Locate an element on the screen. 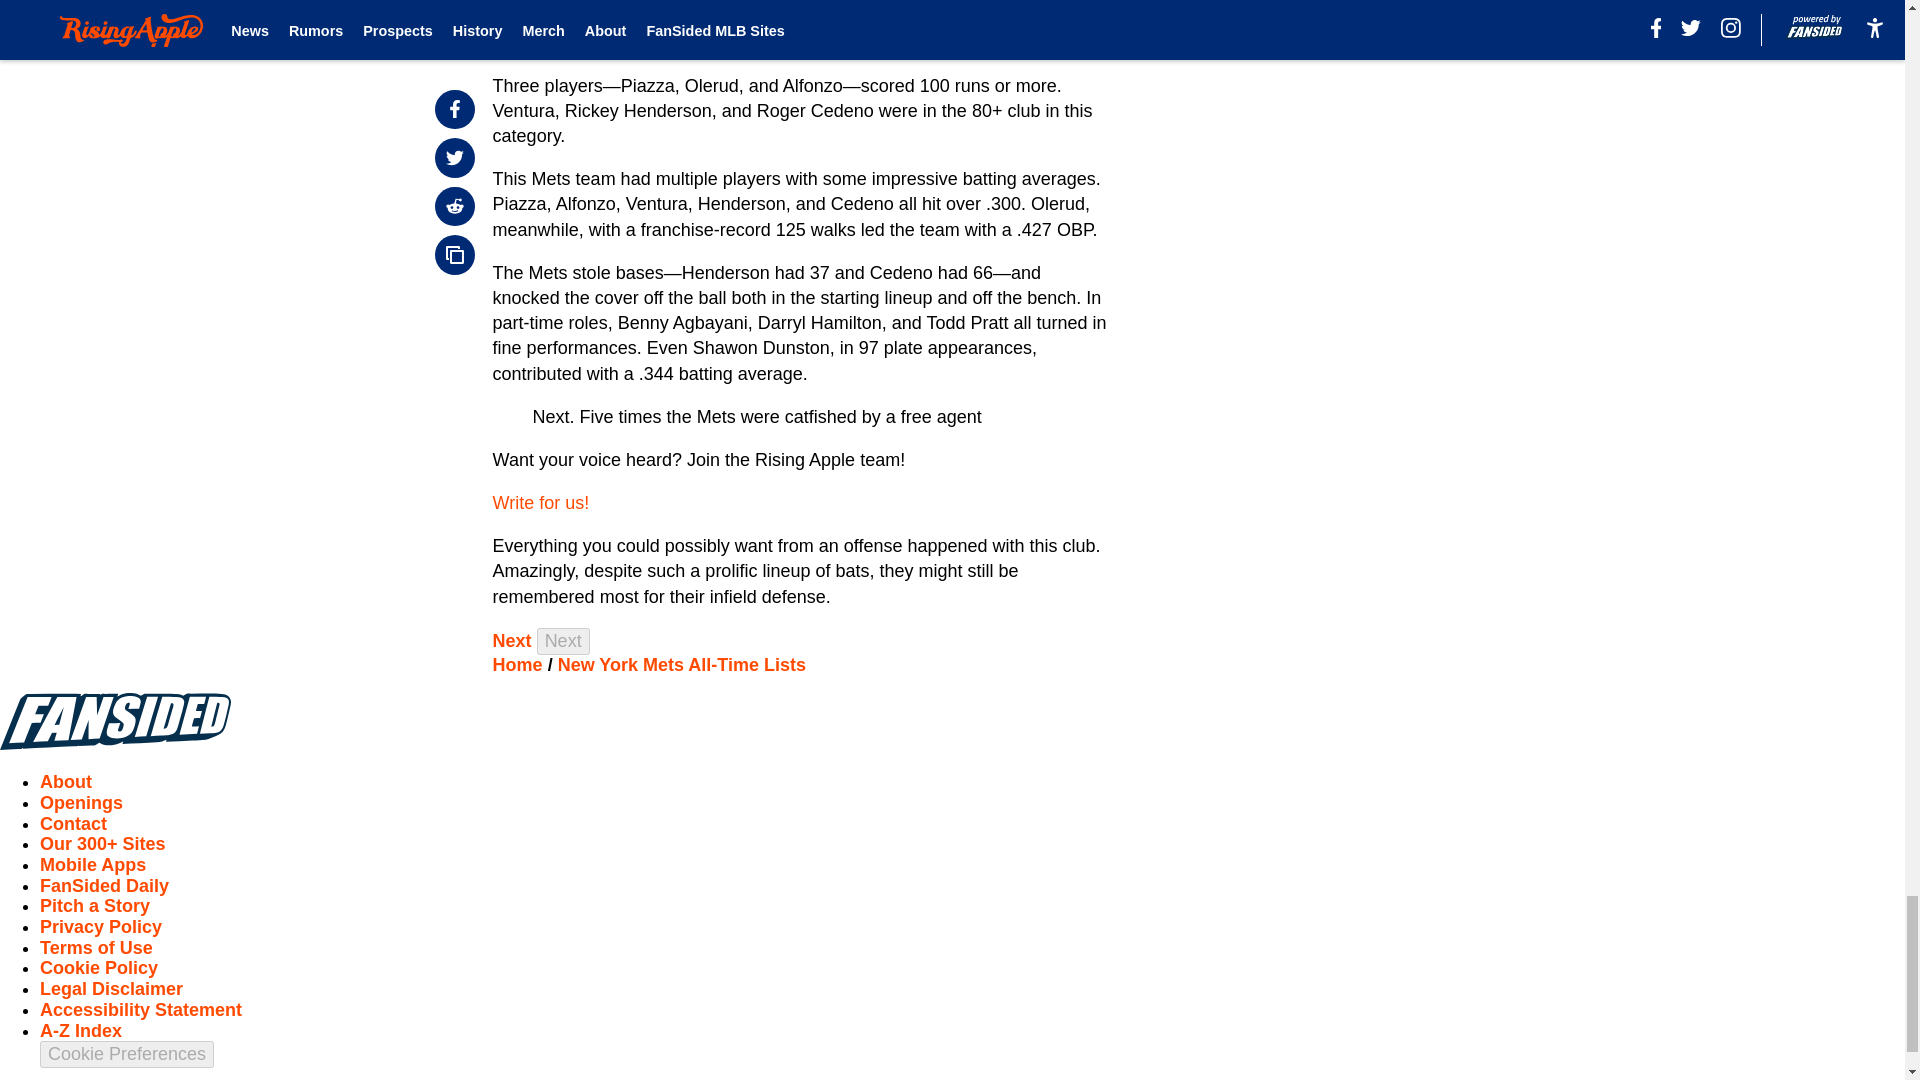  Write for us! is located at coordinates (541, 502).